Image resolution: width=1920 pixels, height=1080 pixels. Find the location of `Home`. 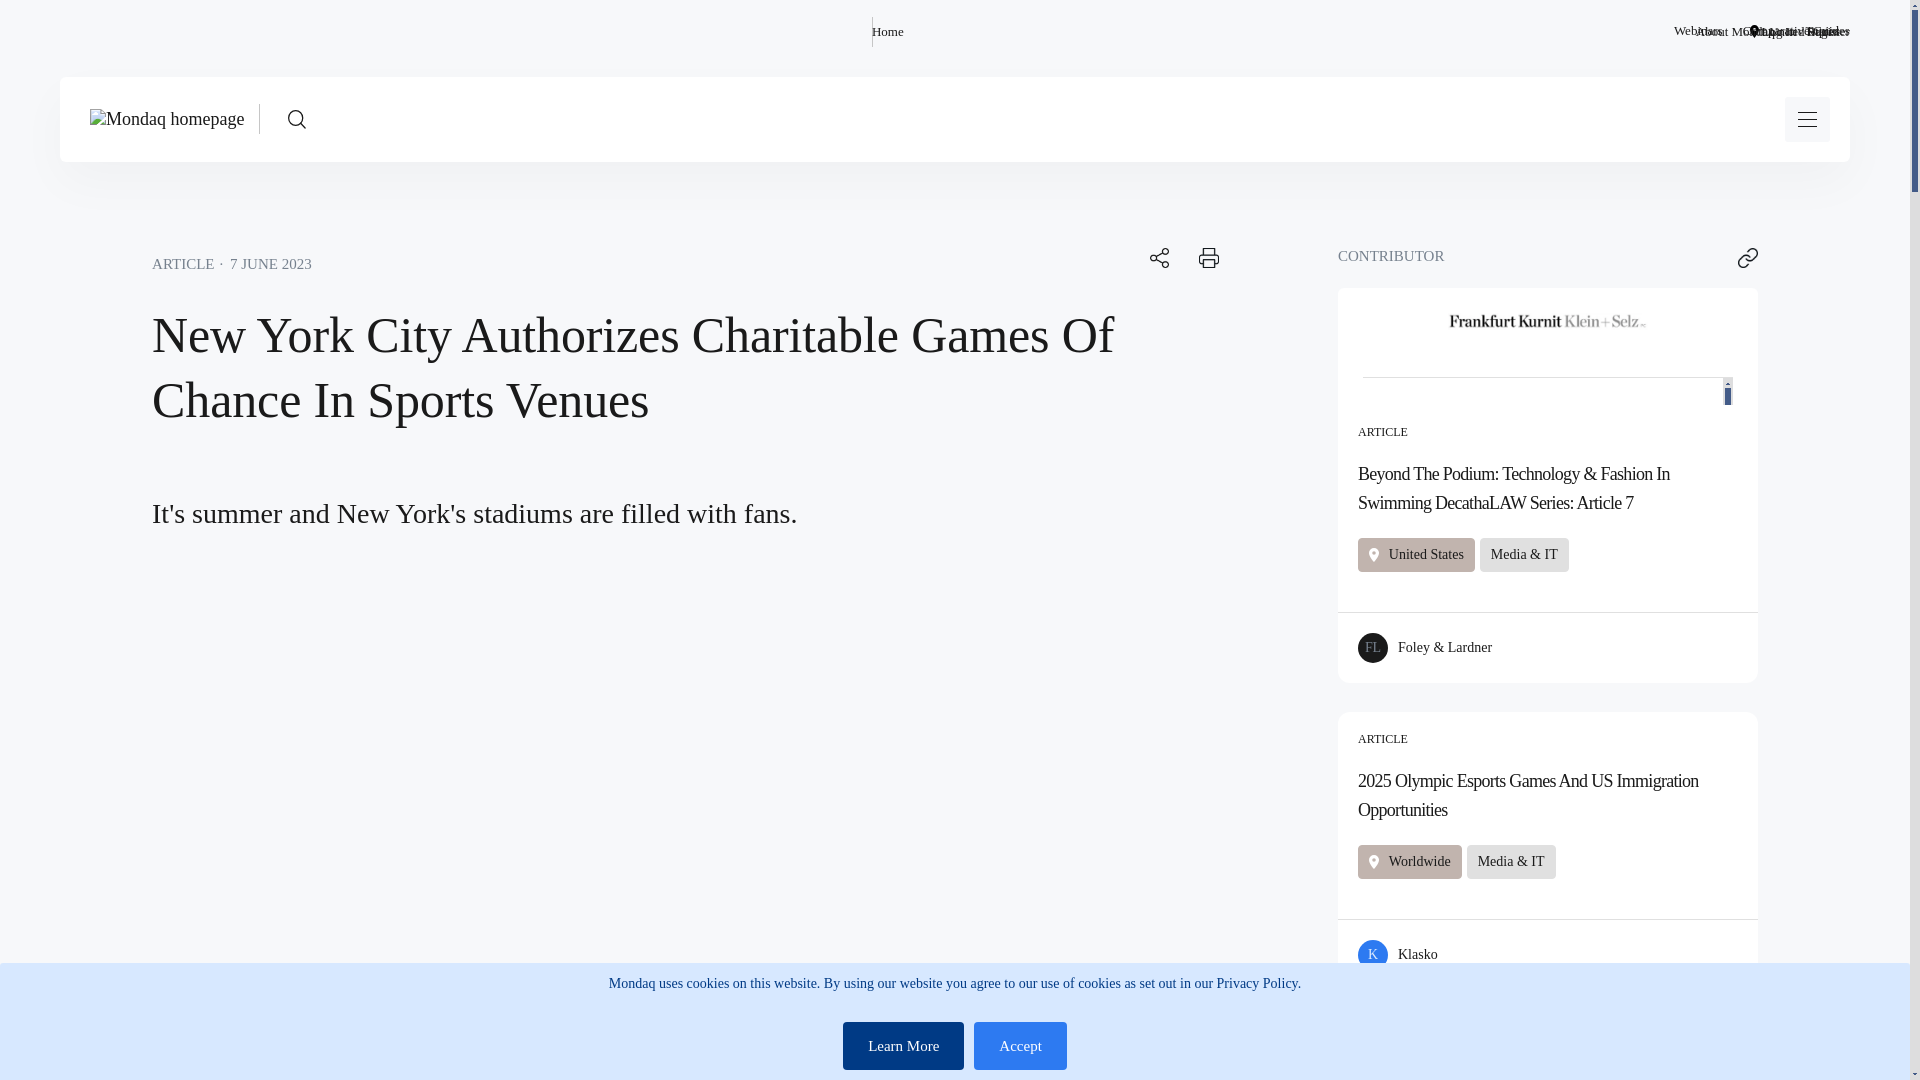

Home is located at coordinates (888, 31).